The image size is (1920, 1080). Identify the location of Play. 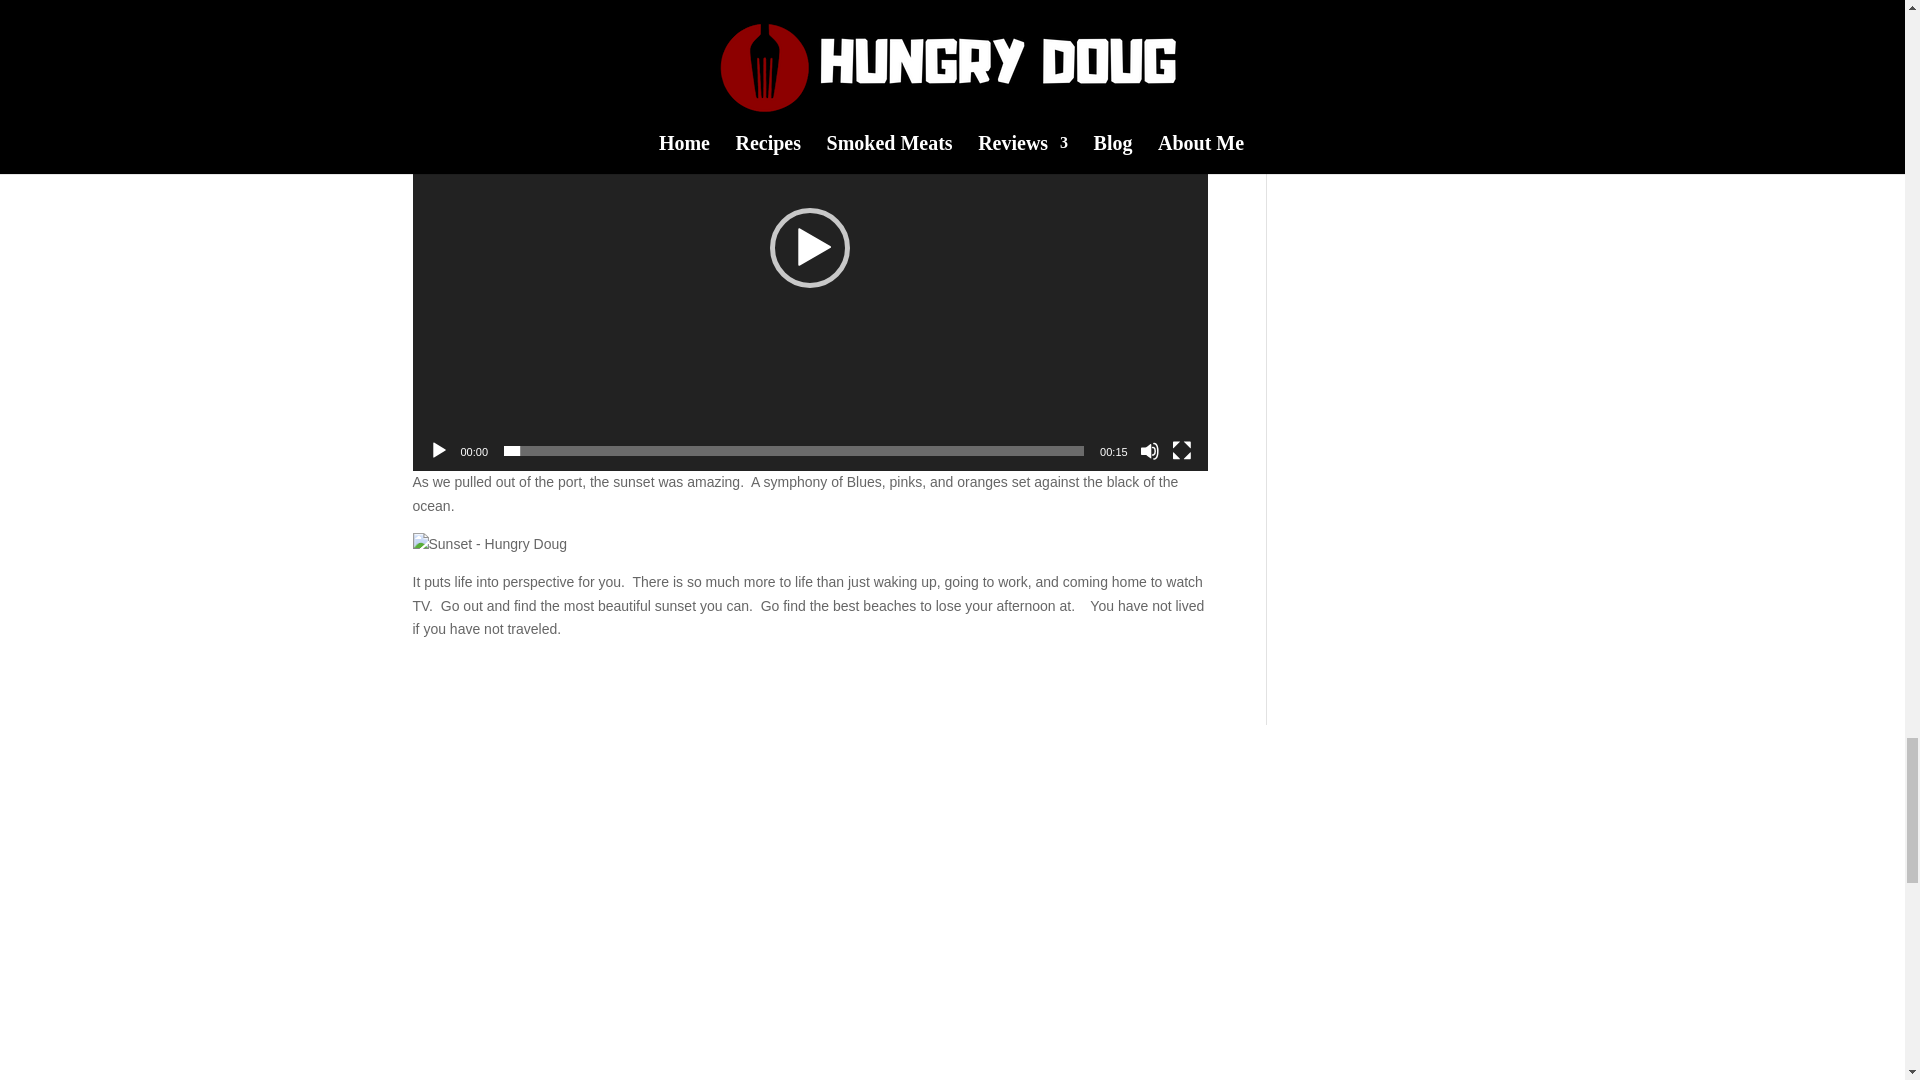
(438, 450).